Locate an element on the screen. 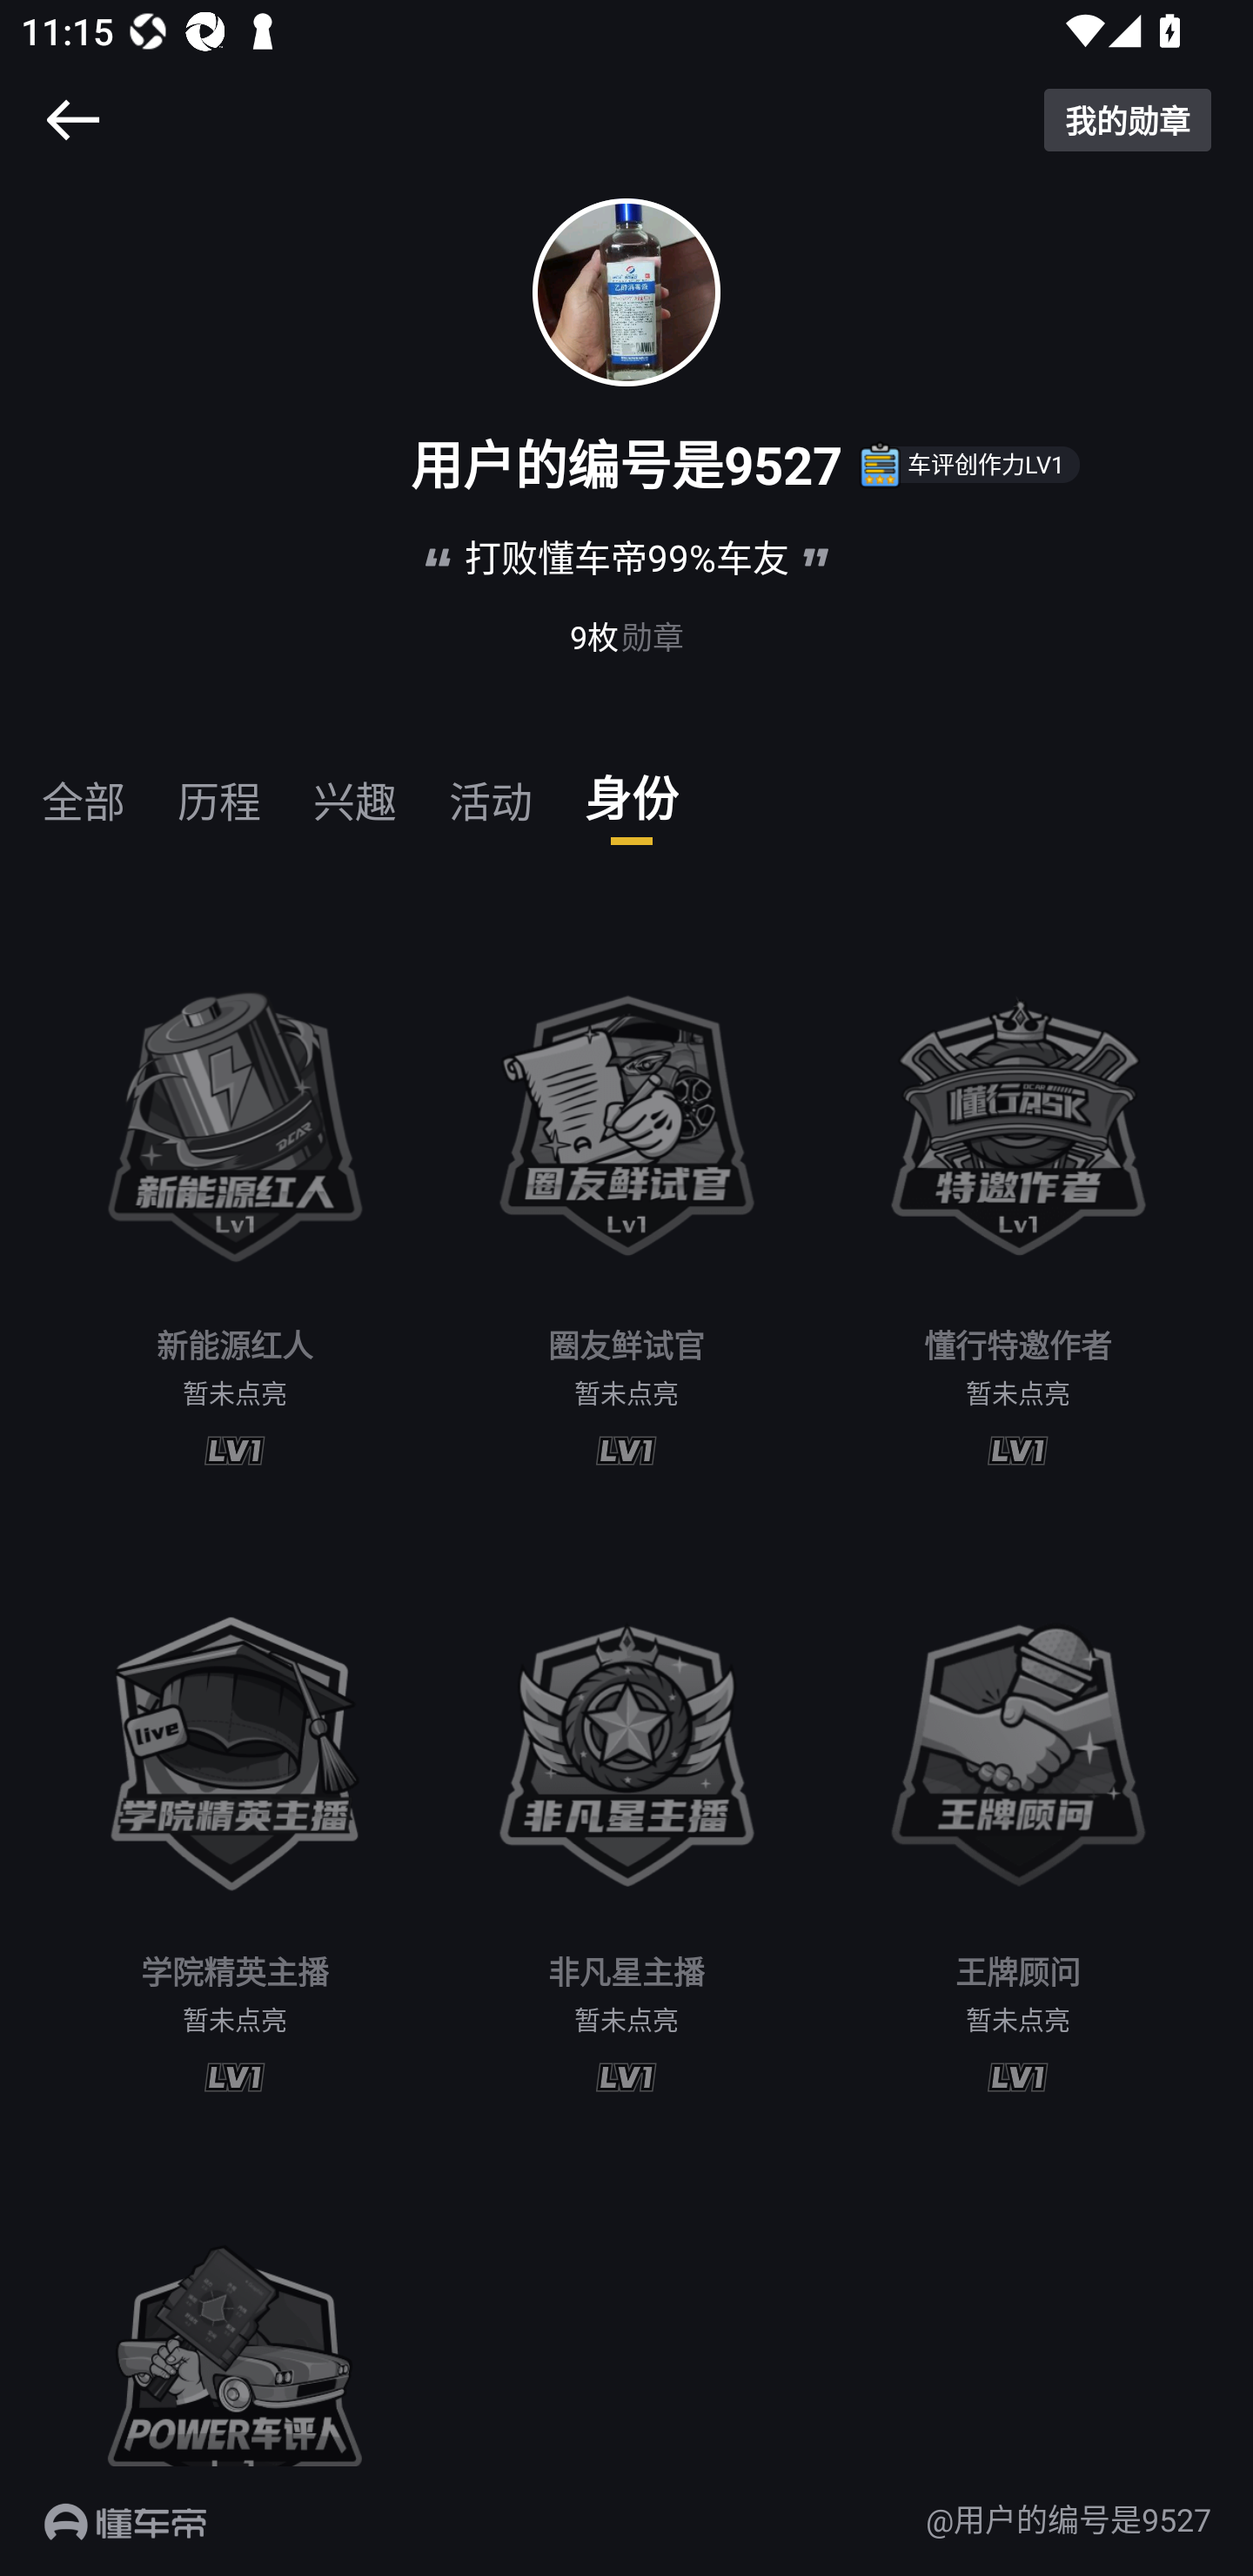 This screenshot has height=2576, width=1253. 非凡星主播 暂未点亮 is located at coordinates (626, 1829).